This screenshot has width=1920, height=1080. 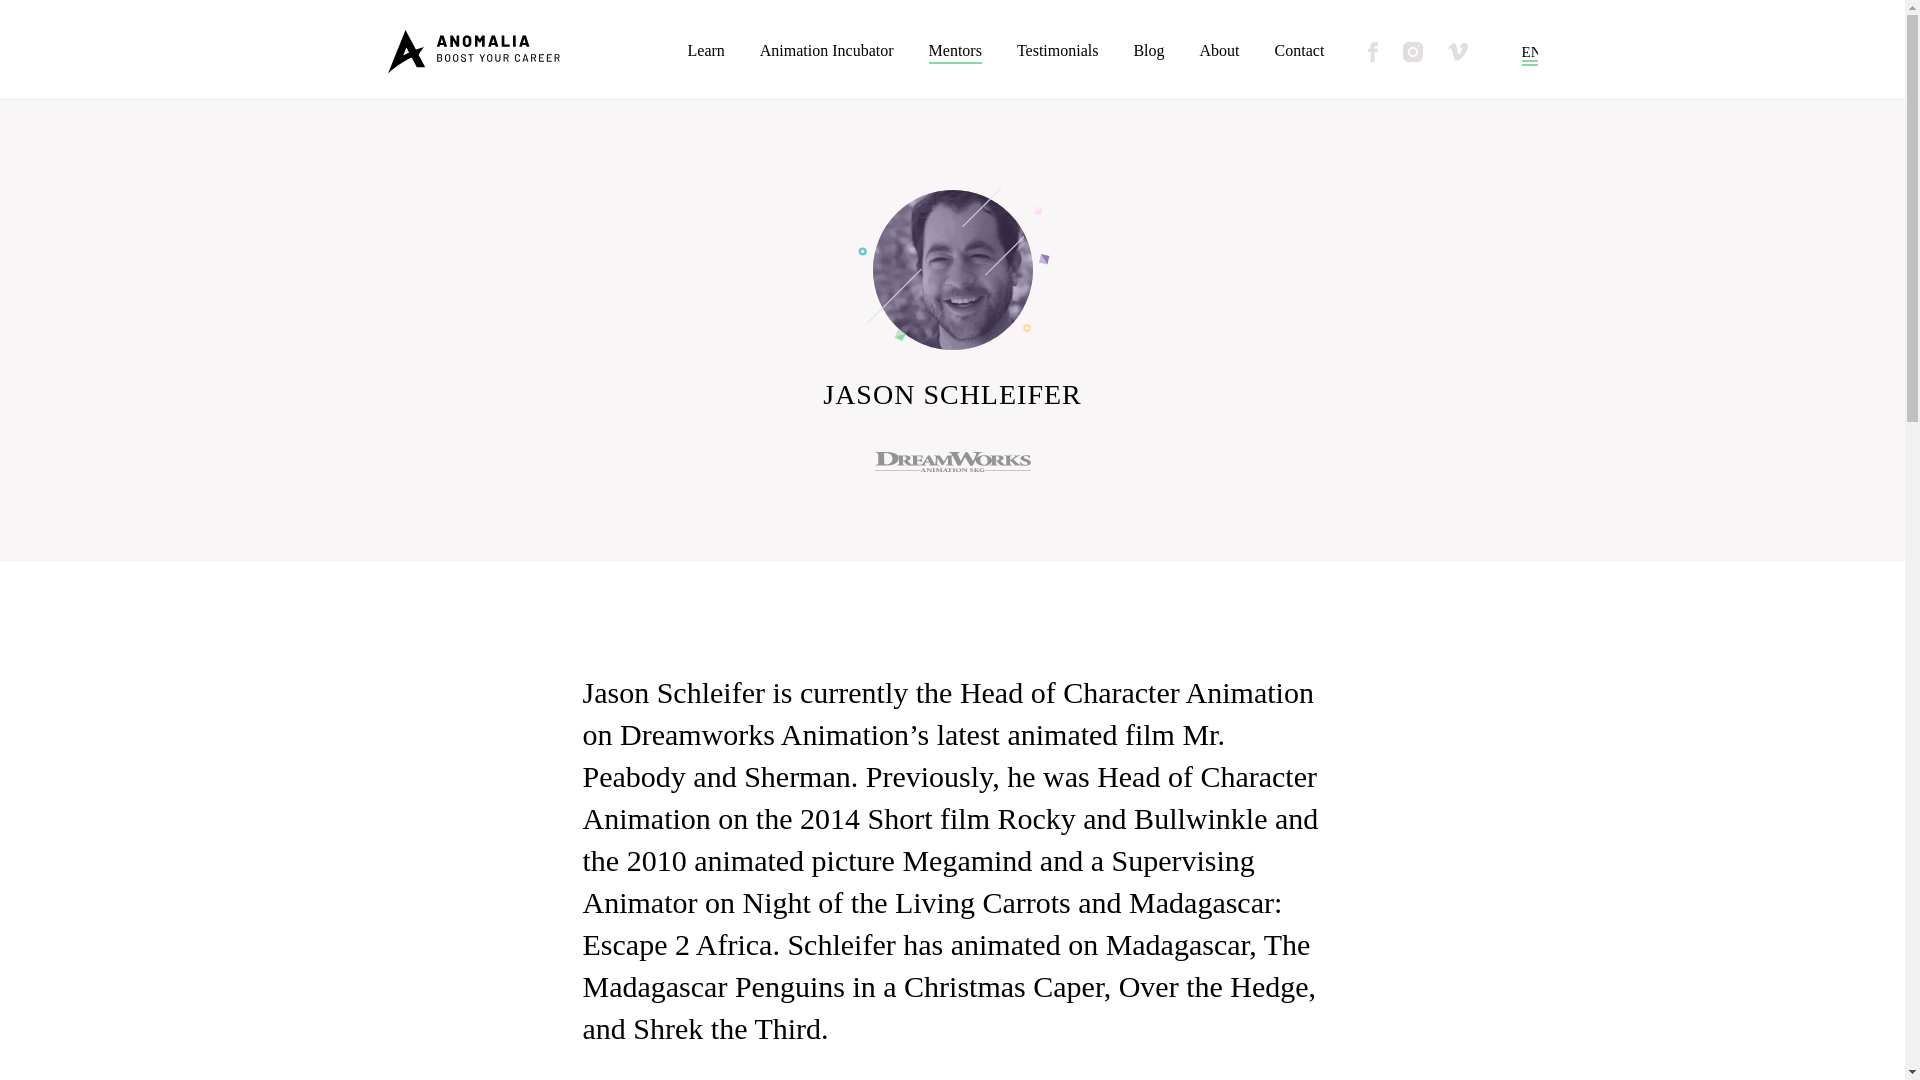 What do you see at coordinates (706, 51) in the screenshot?
I see `Learn` at bounding box center [706, 51].